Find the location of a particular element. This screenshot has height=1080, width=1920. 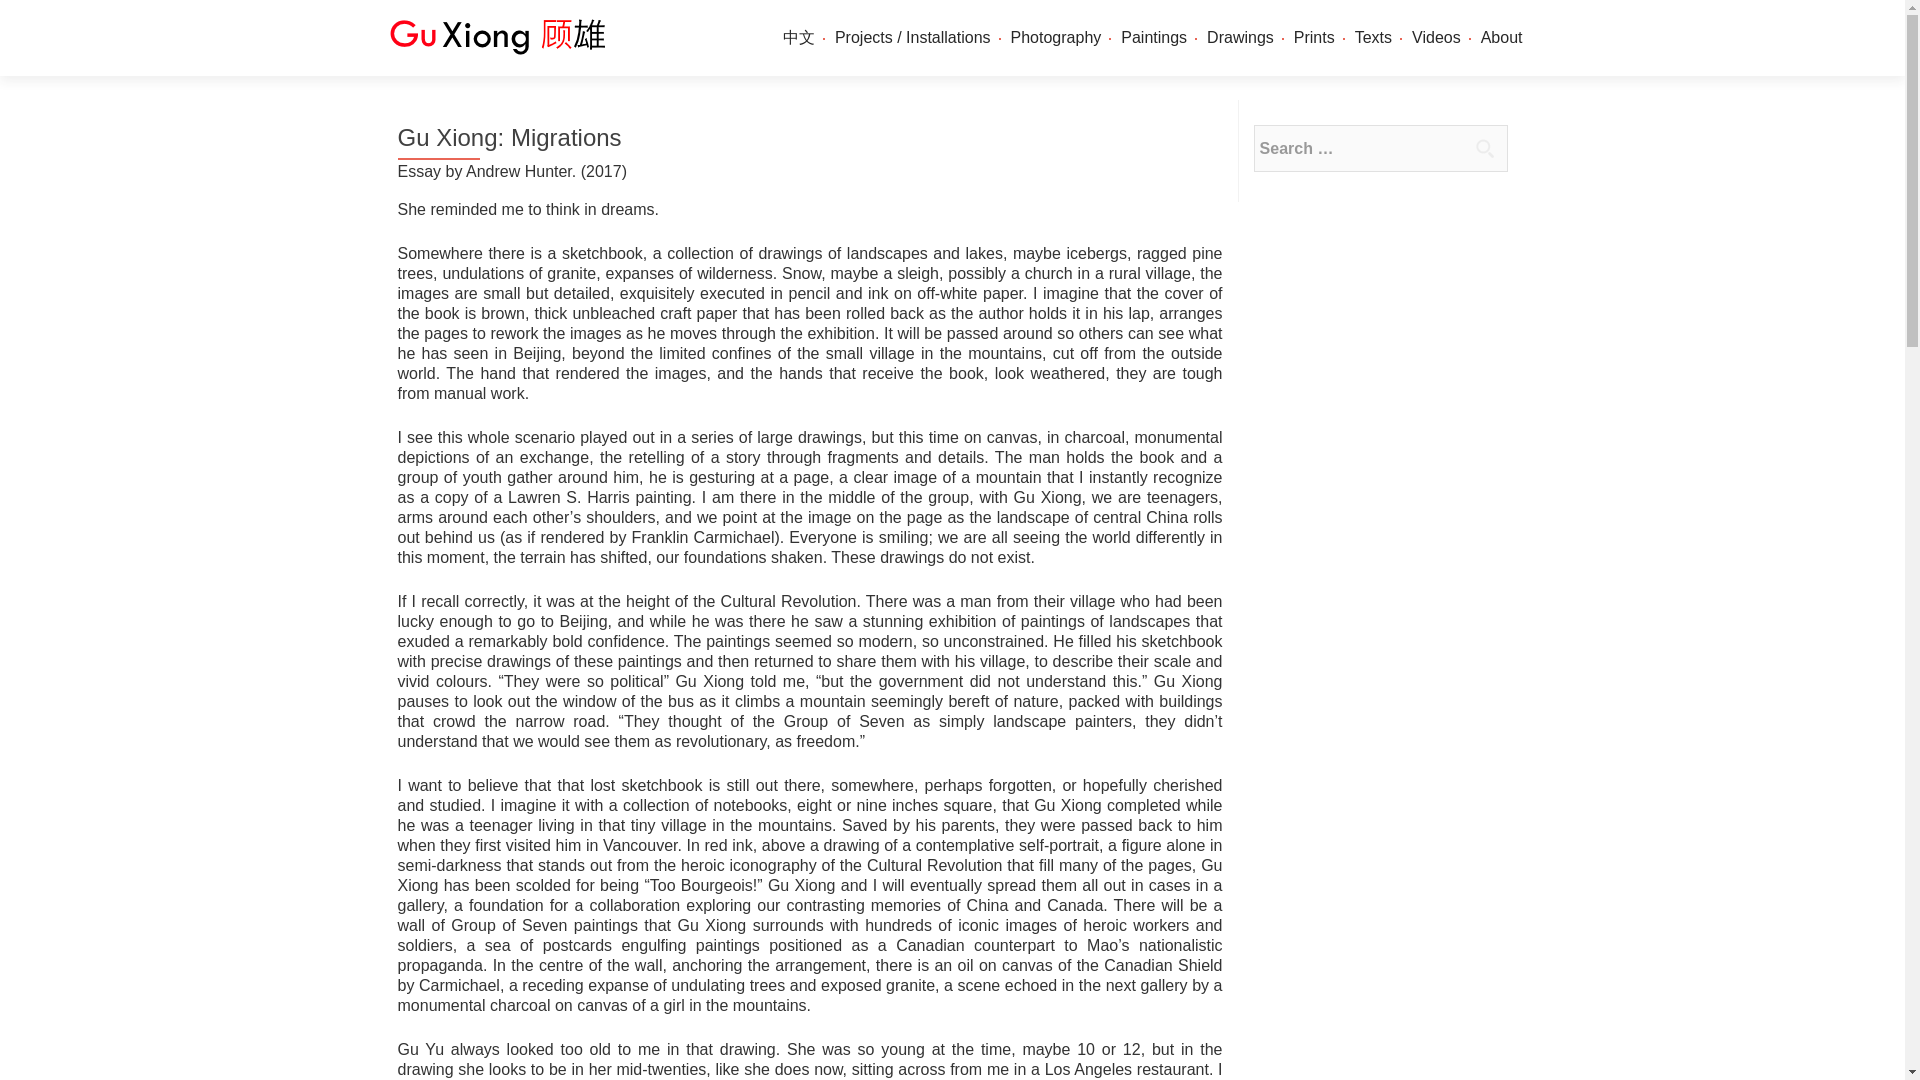

Paintings is located at coordinates (1154, 38).